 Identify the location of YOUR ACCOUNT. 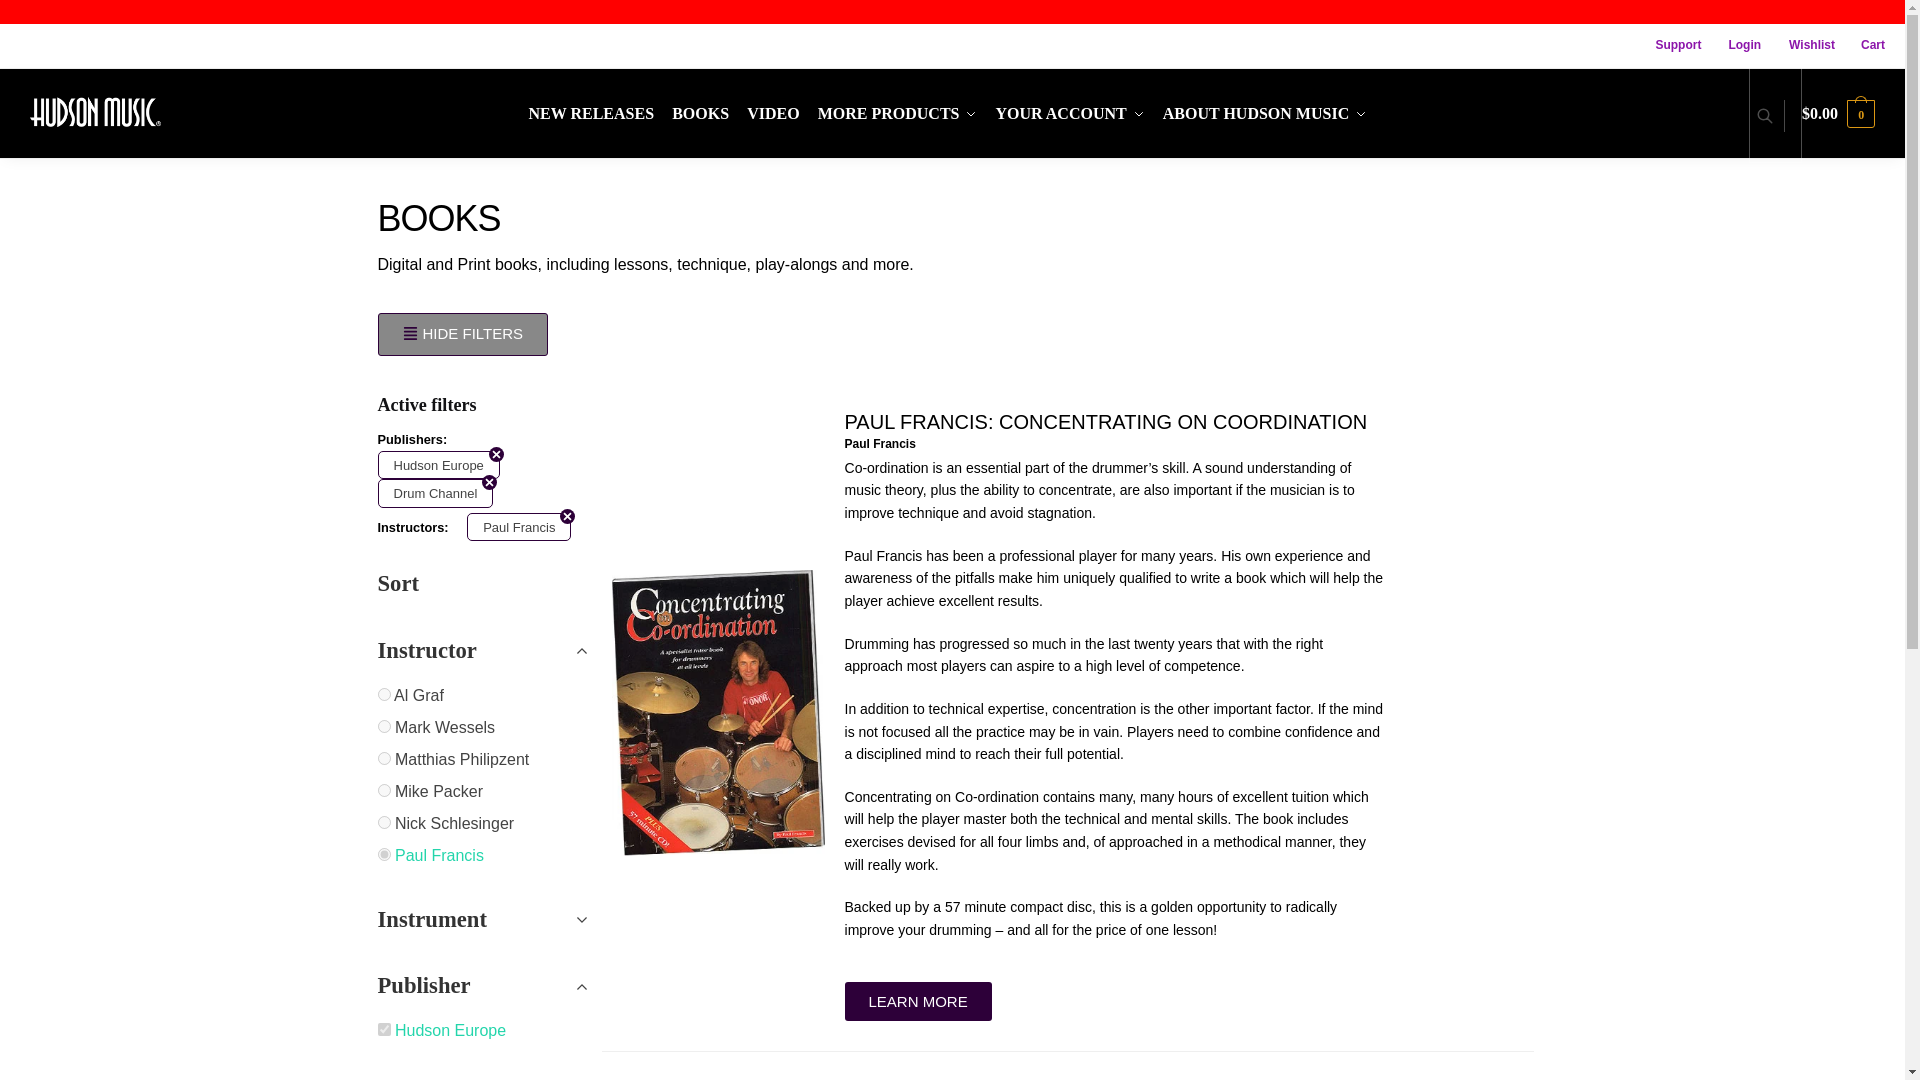
(1070, 114).